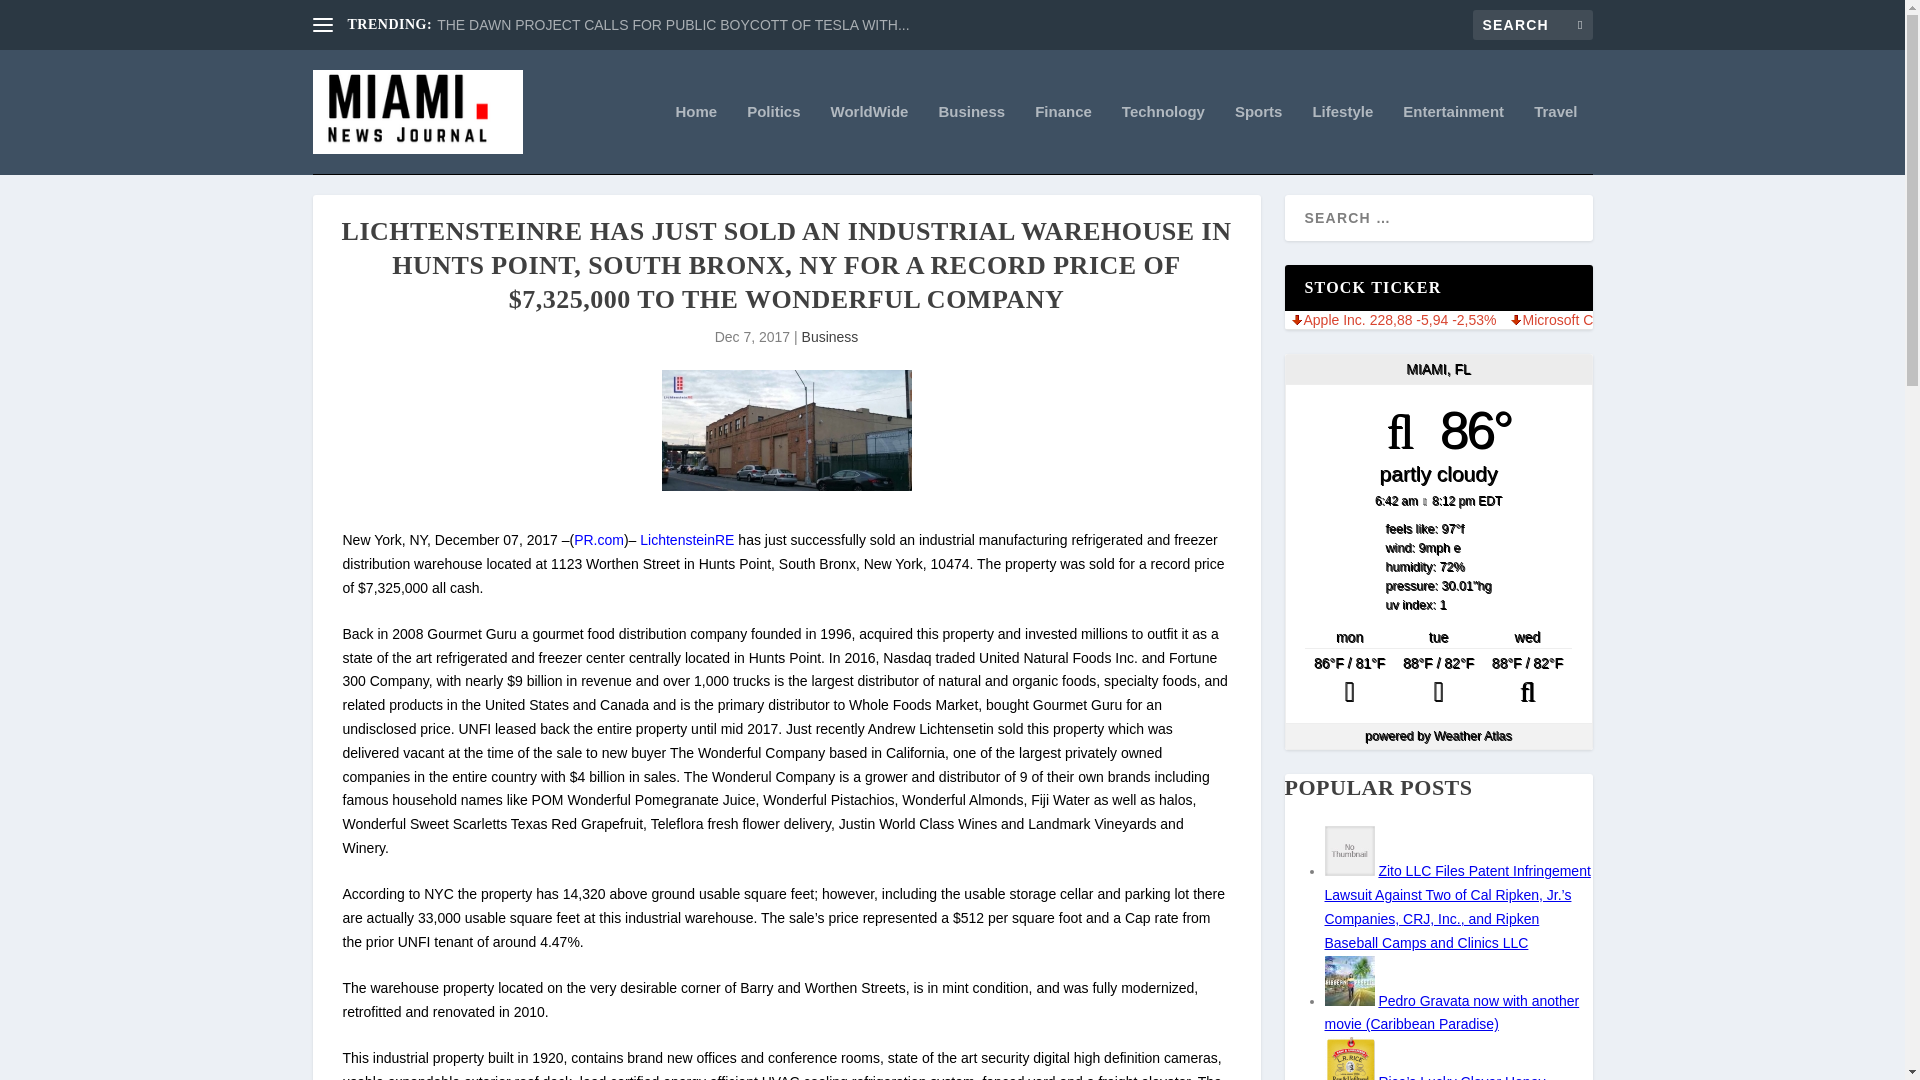 The image size is (1920, 1080). What do you see at coordinates (599, 540) in the screenshot?
I see `PR.com` at bounding box center [599, 540].